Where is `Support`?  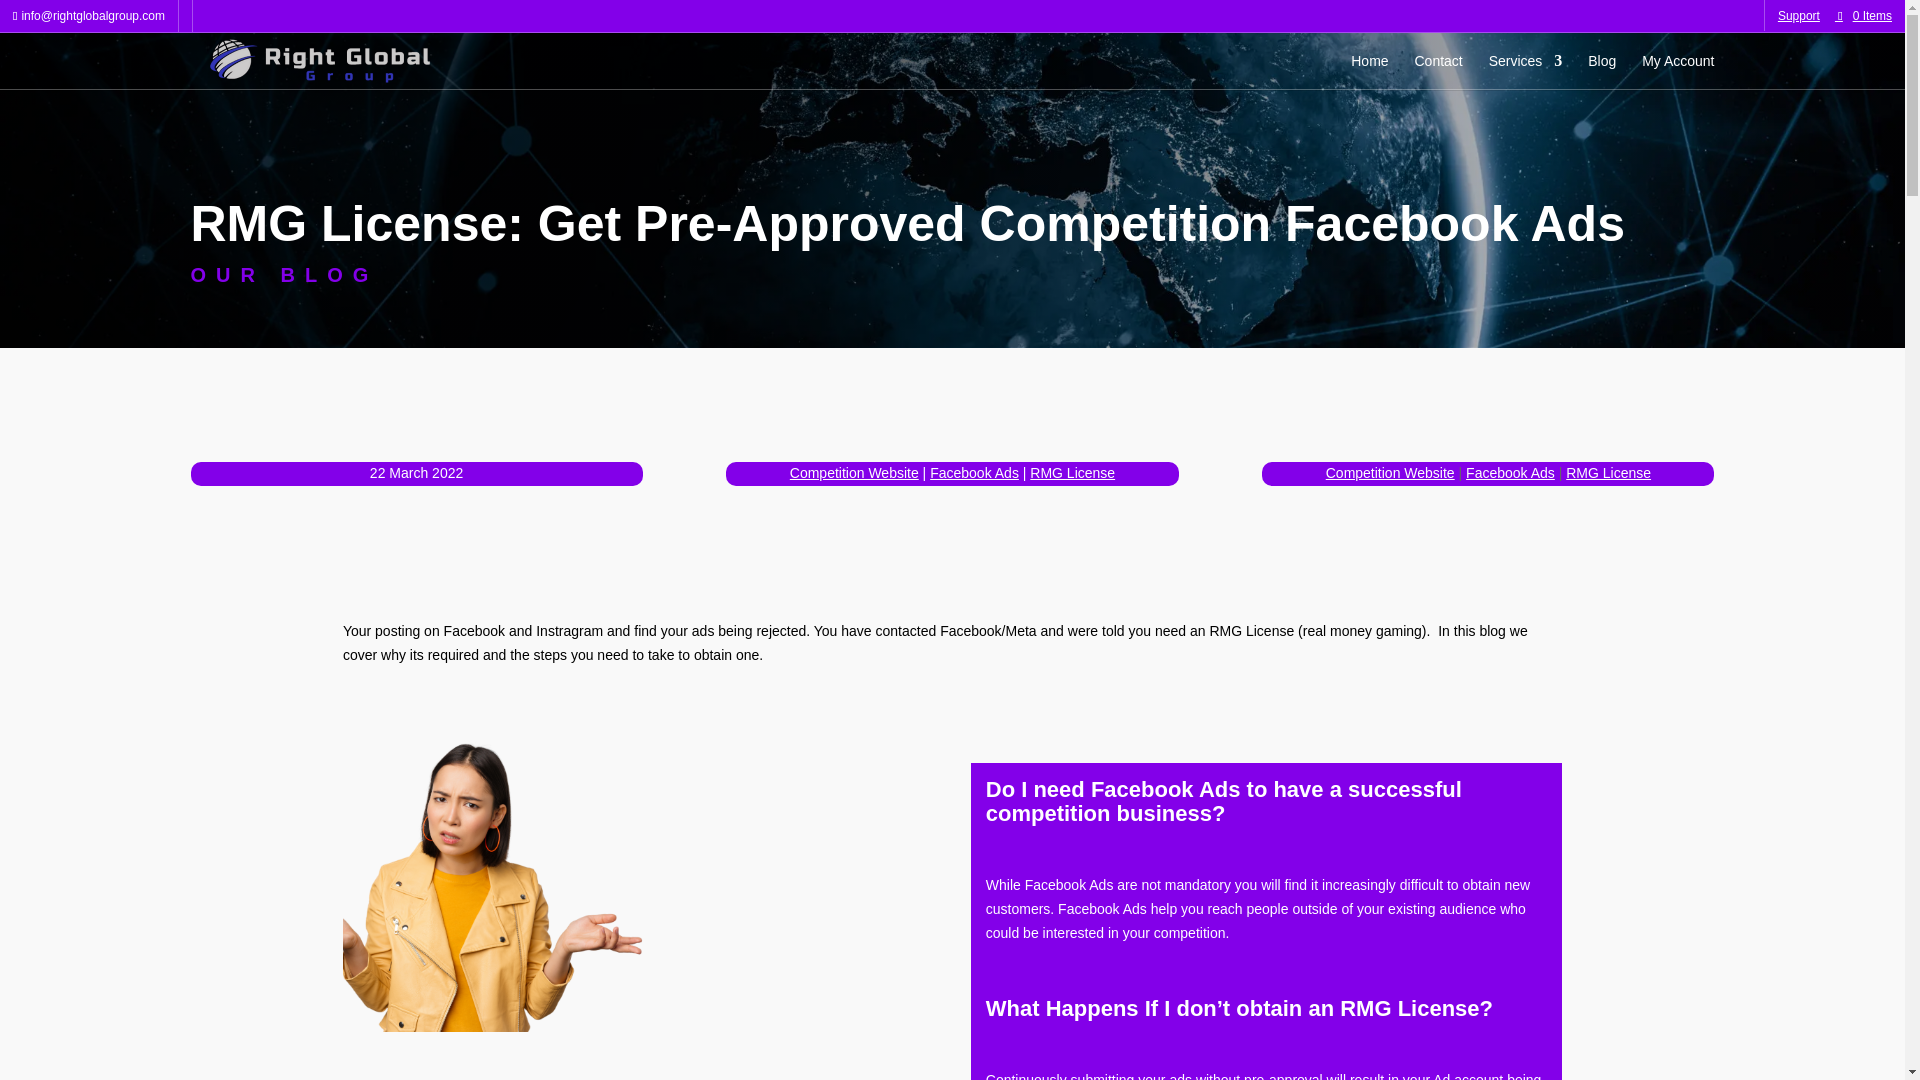 Support is located at coordinates (1798, 20).